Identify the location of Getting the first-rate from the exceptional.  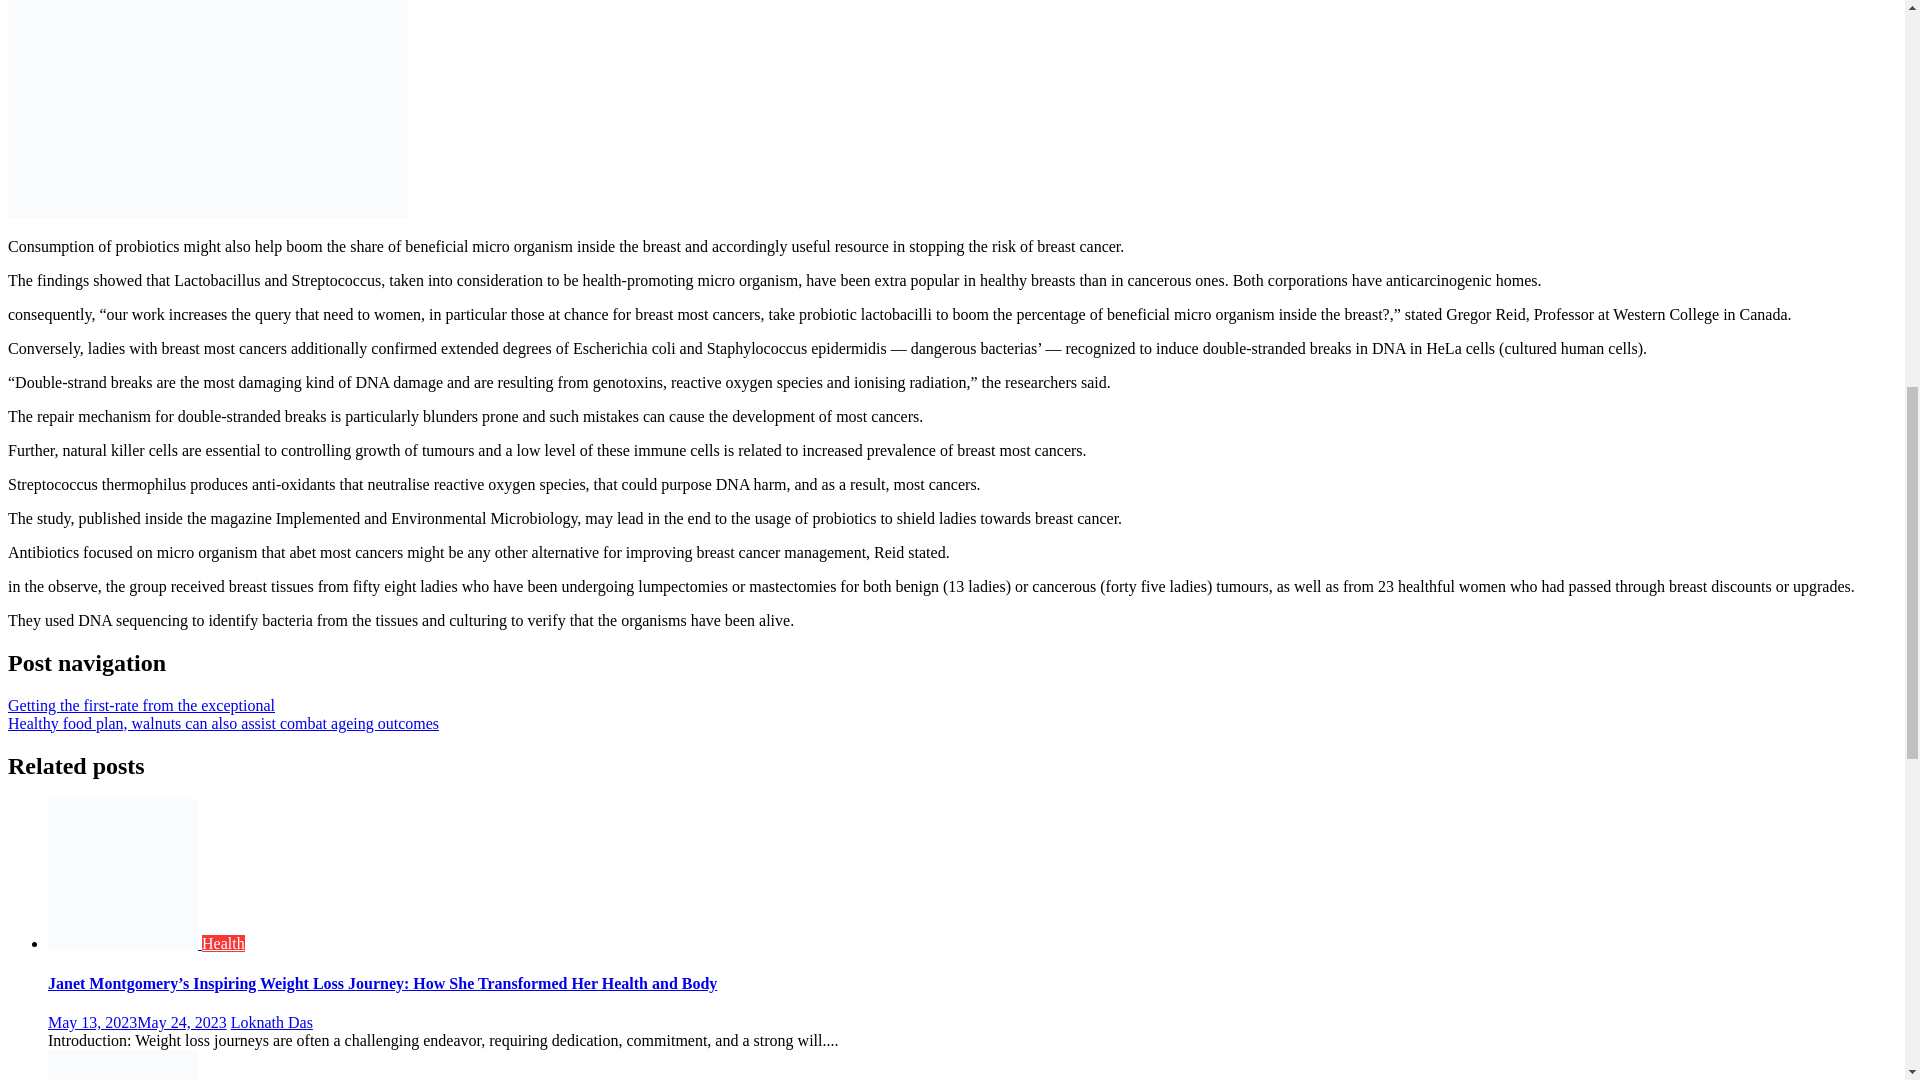
(140, 704).